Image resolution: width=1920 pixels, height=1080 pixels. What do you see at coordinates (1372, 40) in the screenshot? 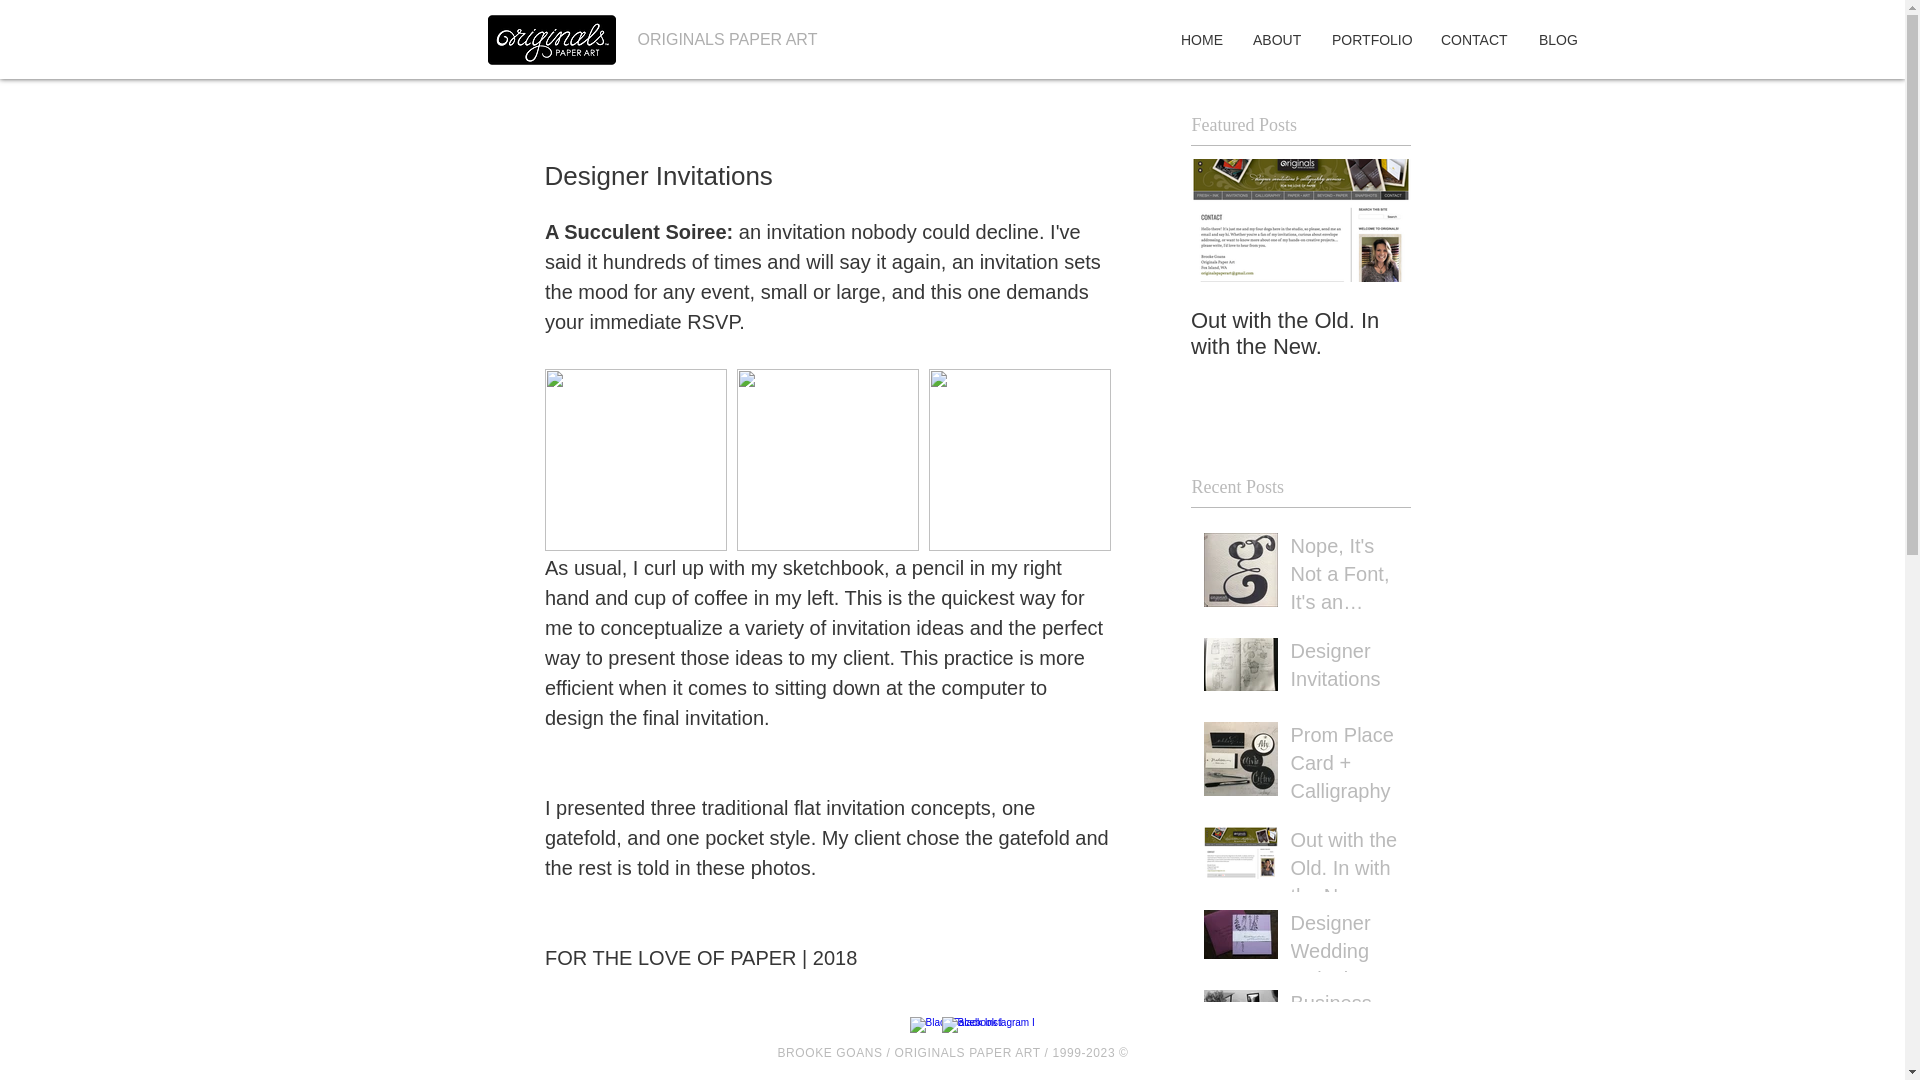
I see `PORTFOLIO` at bounding box center [1372, 40].